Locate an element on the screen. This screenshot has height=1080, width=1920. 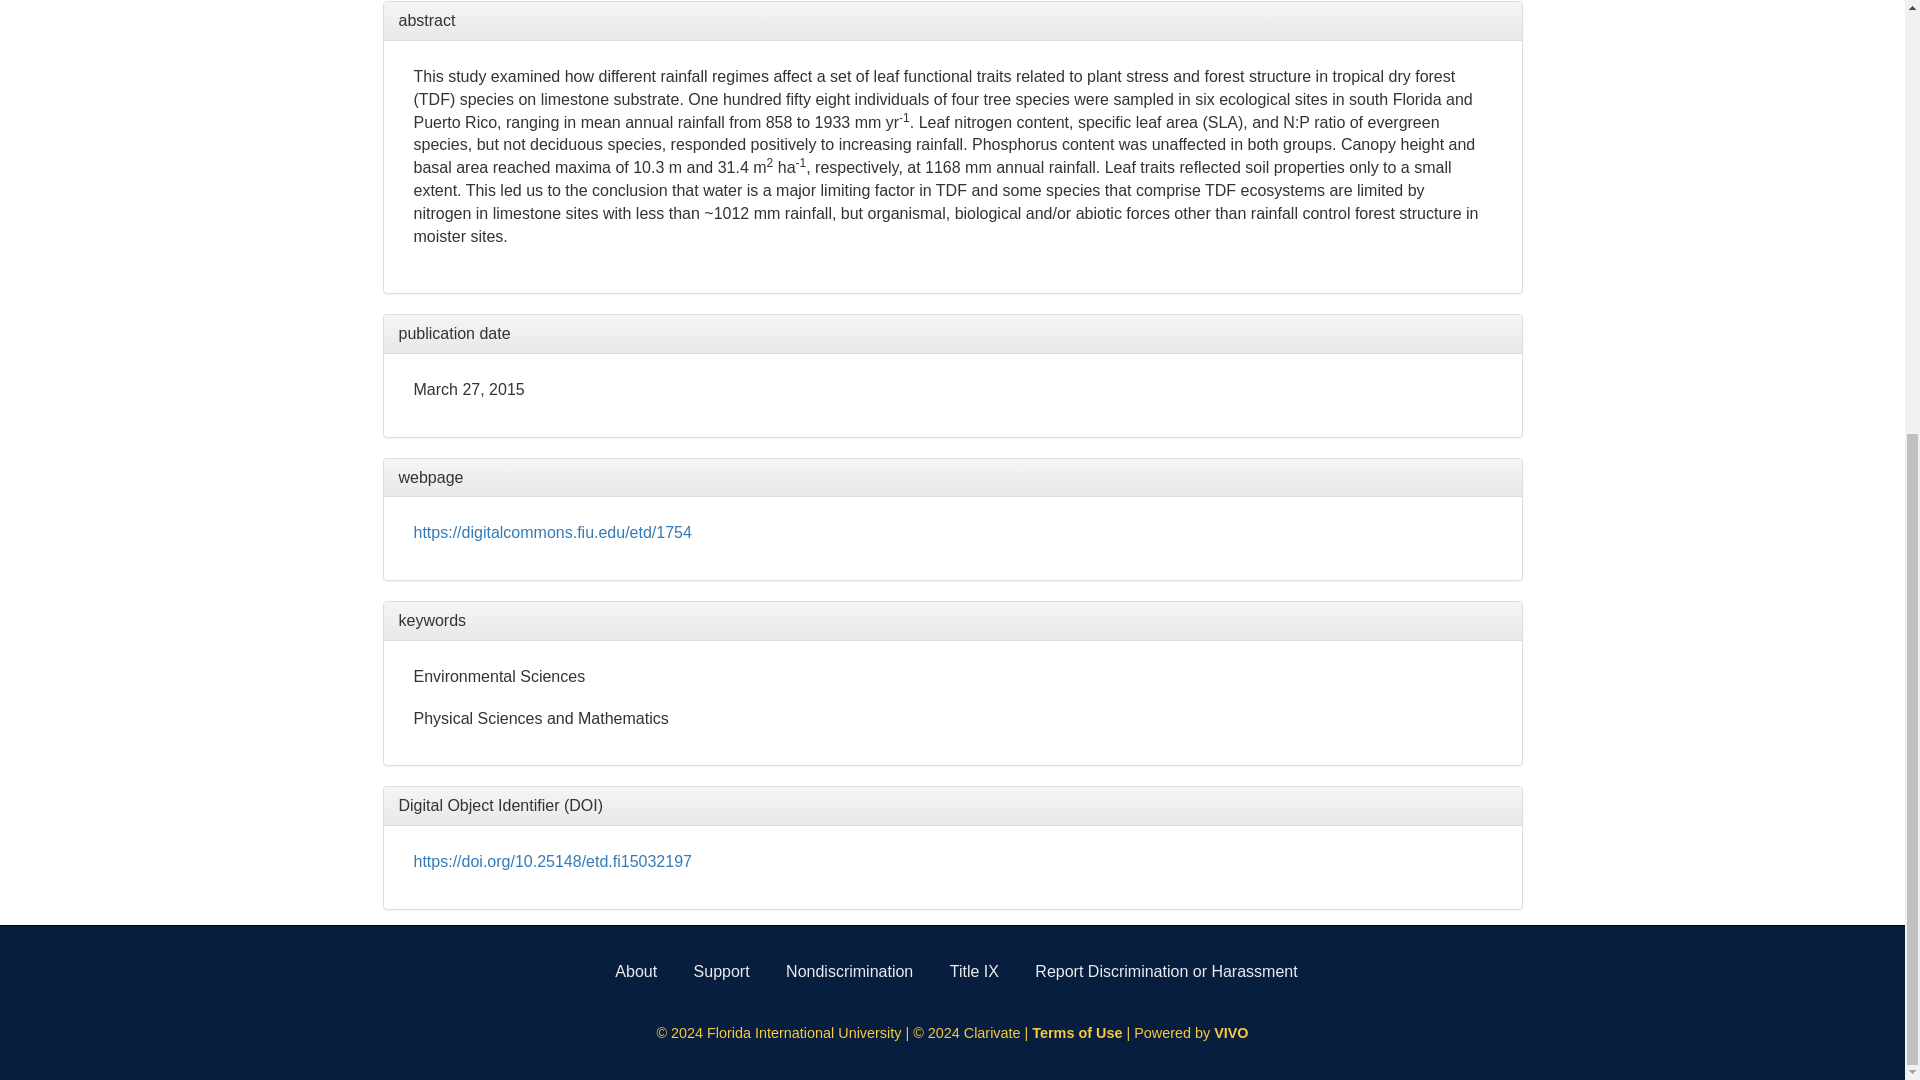
VIVO is located at coordinates (1230, 1032).